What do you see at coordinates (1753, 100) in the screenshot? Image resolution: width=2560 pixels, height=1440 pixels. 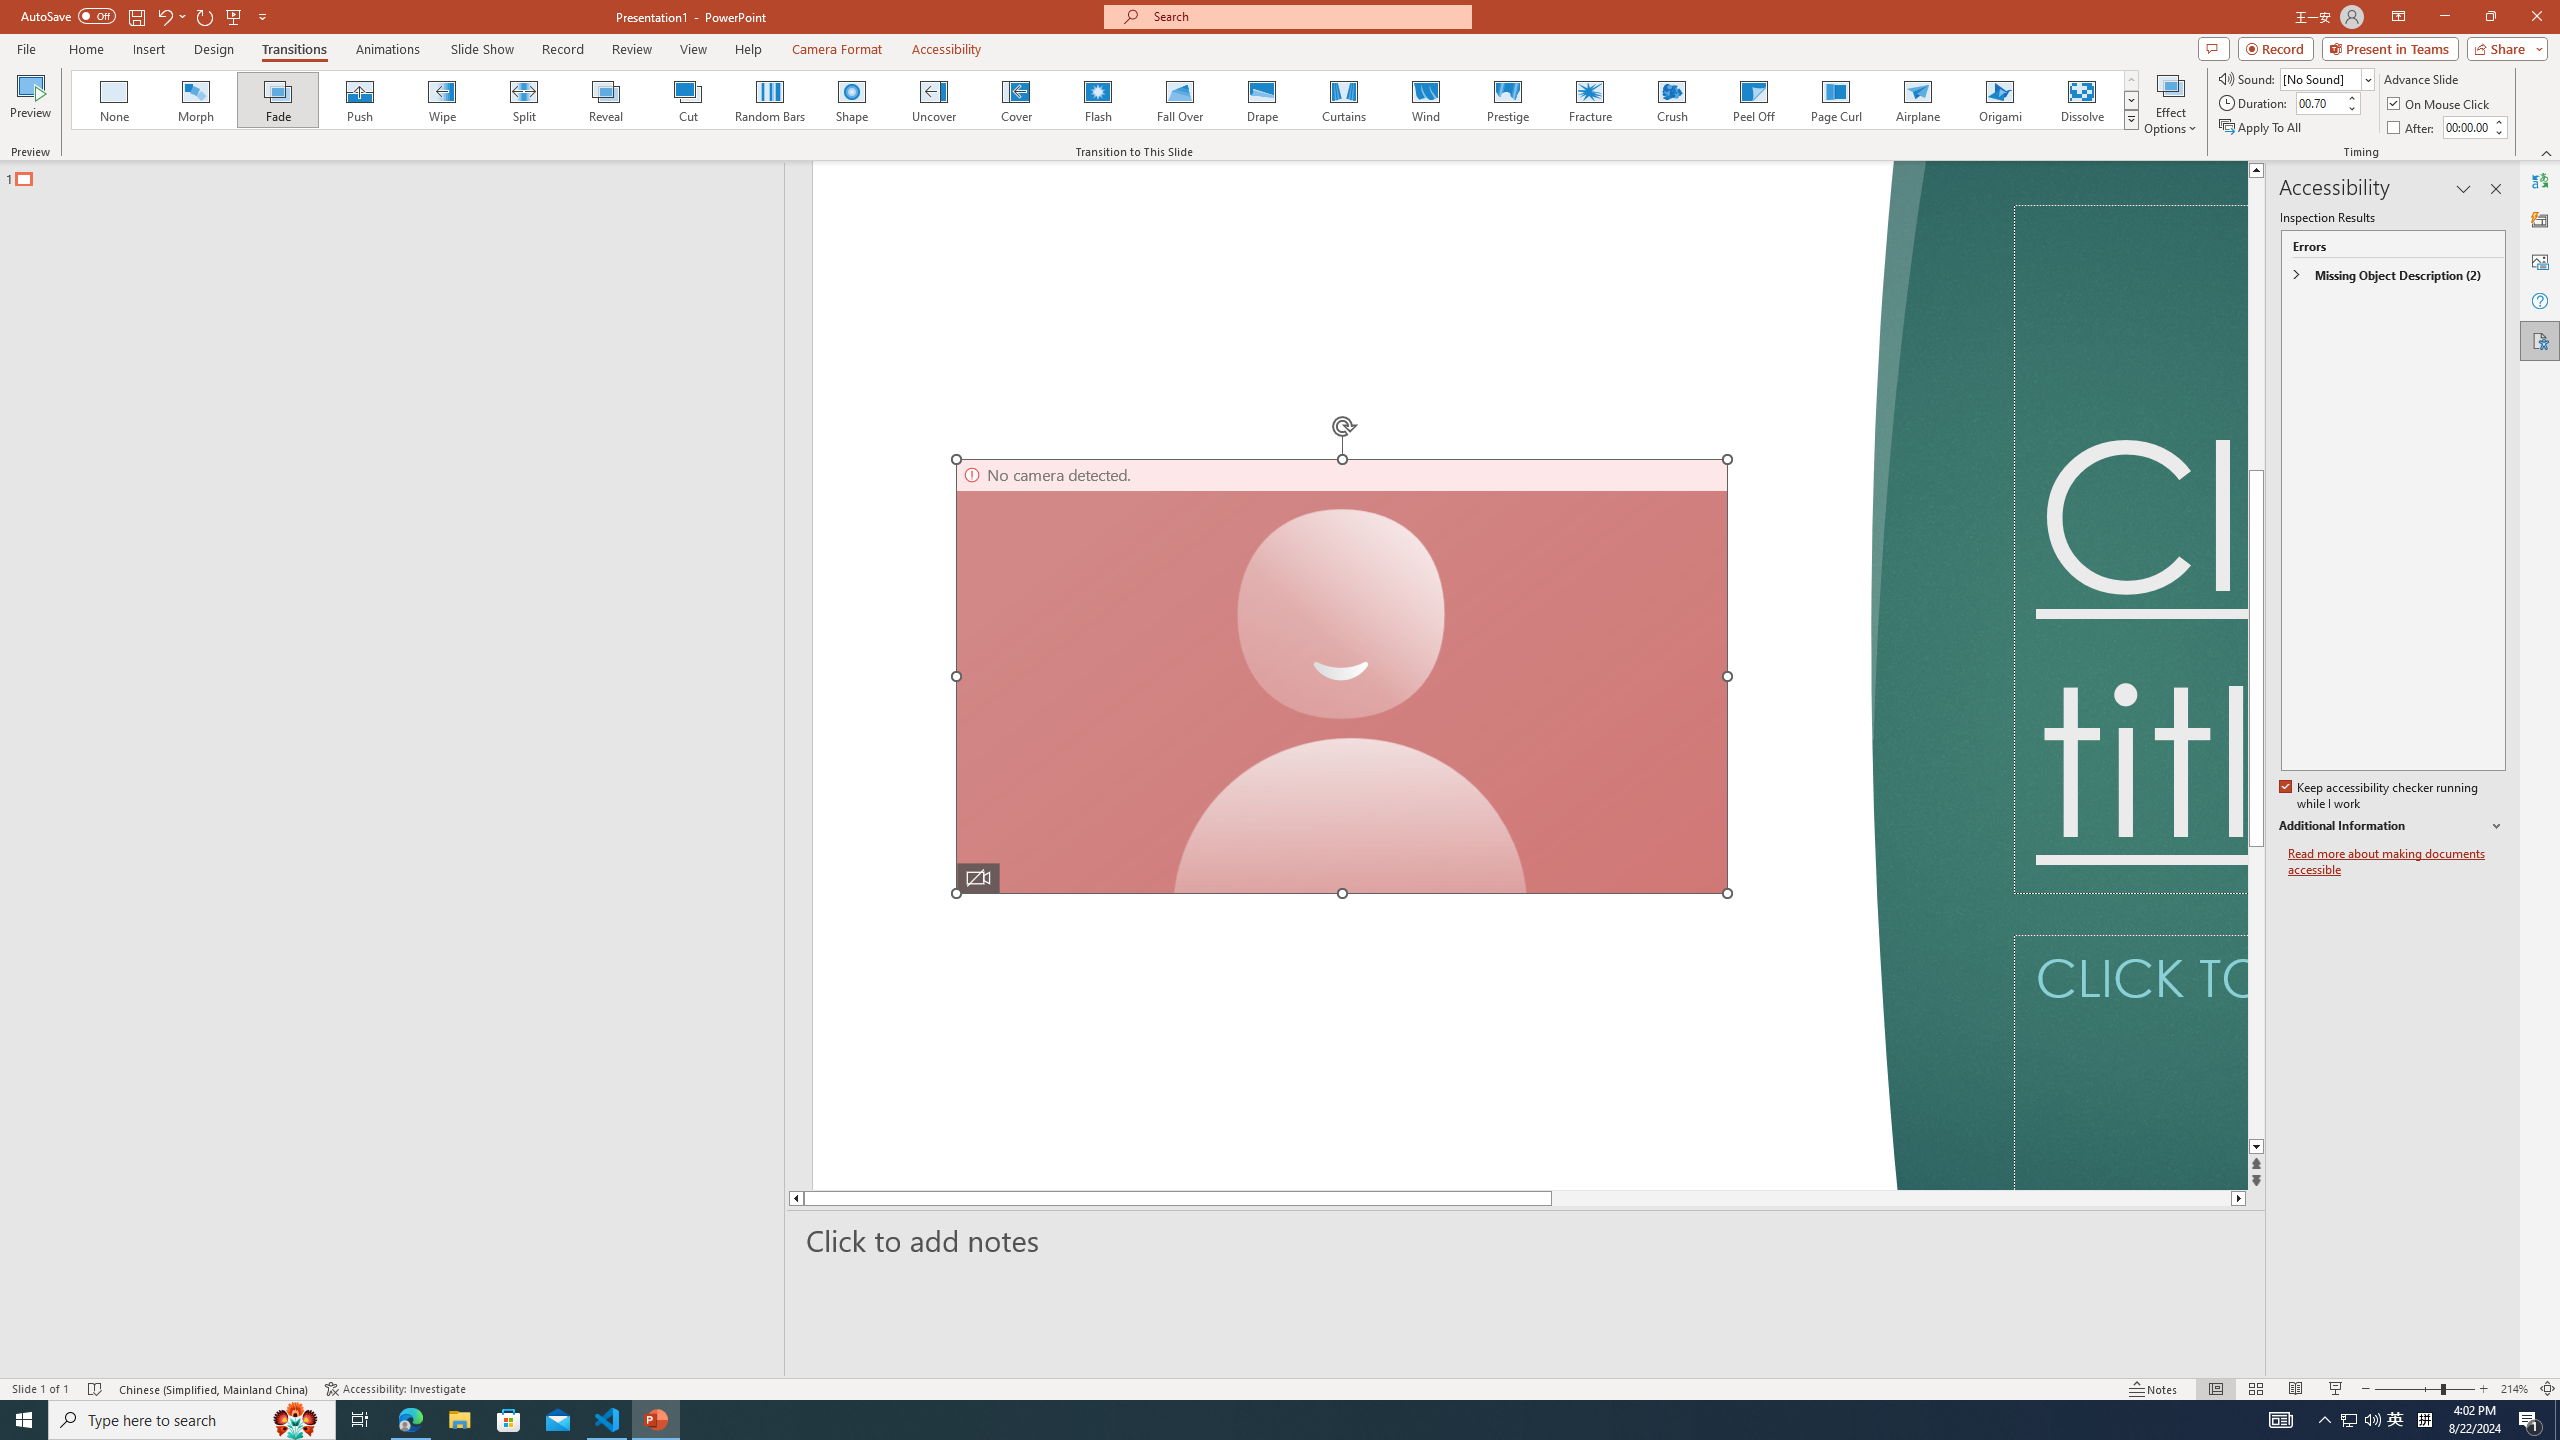 I see `Peel Off` at bounding box center [1753, 100].